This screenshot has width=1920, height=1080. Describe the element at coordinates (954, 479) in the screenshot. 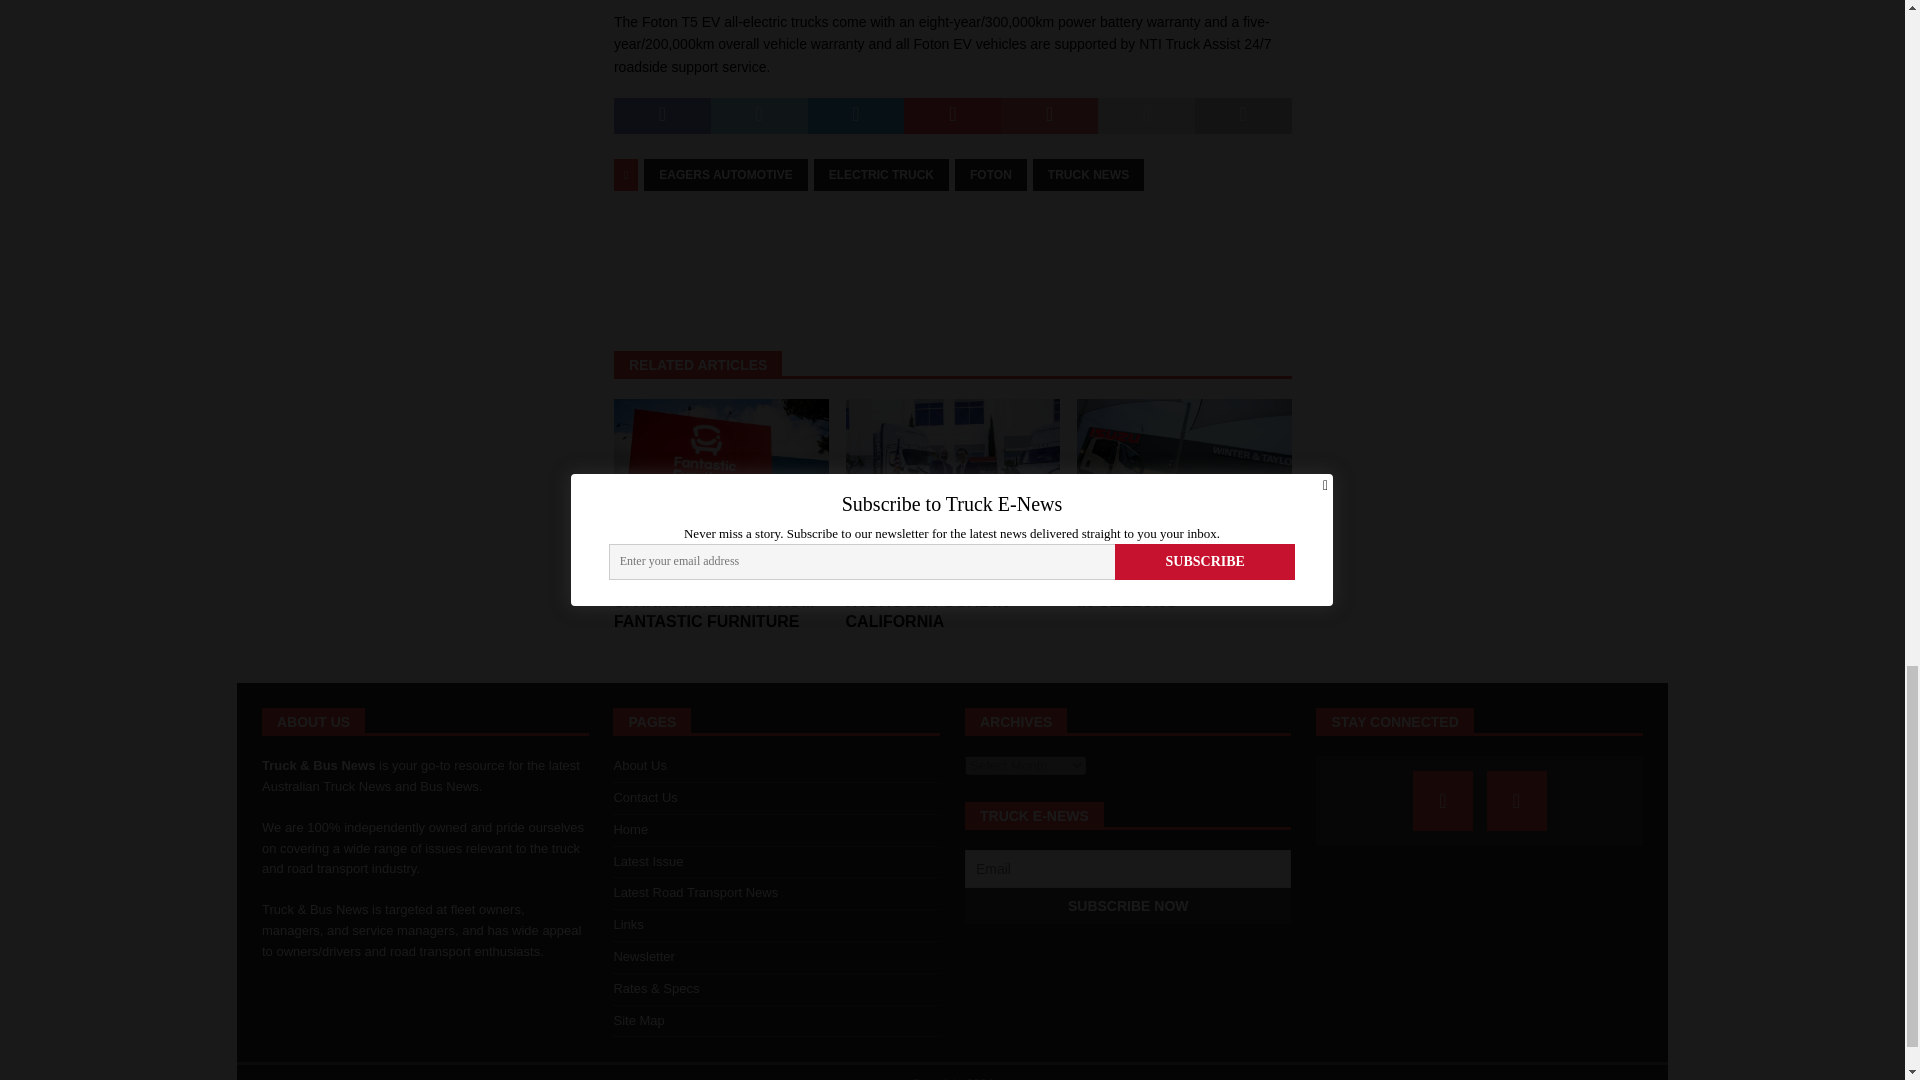

I see `HYZON KICKS A HYDROGEN GOAL IN CALIFORNIA` at that location.